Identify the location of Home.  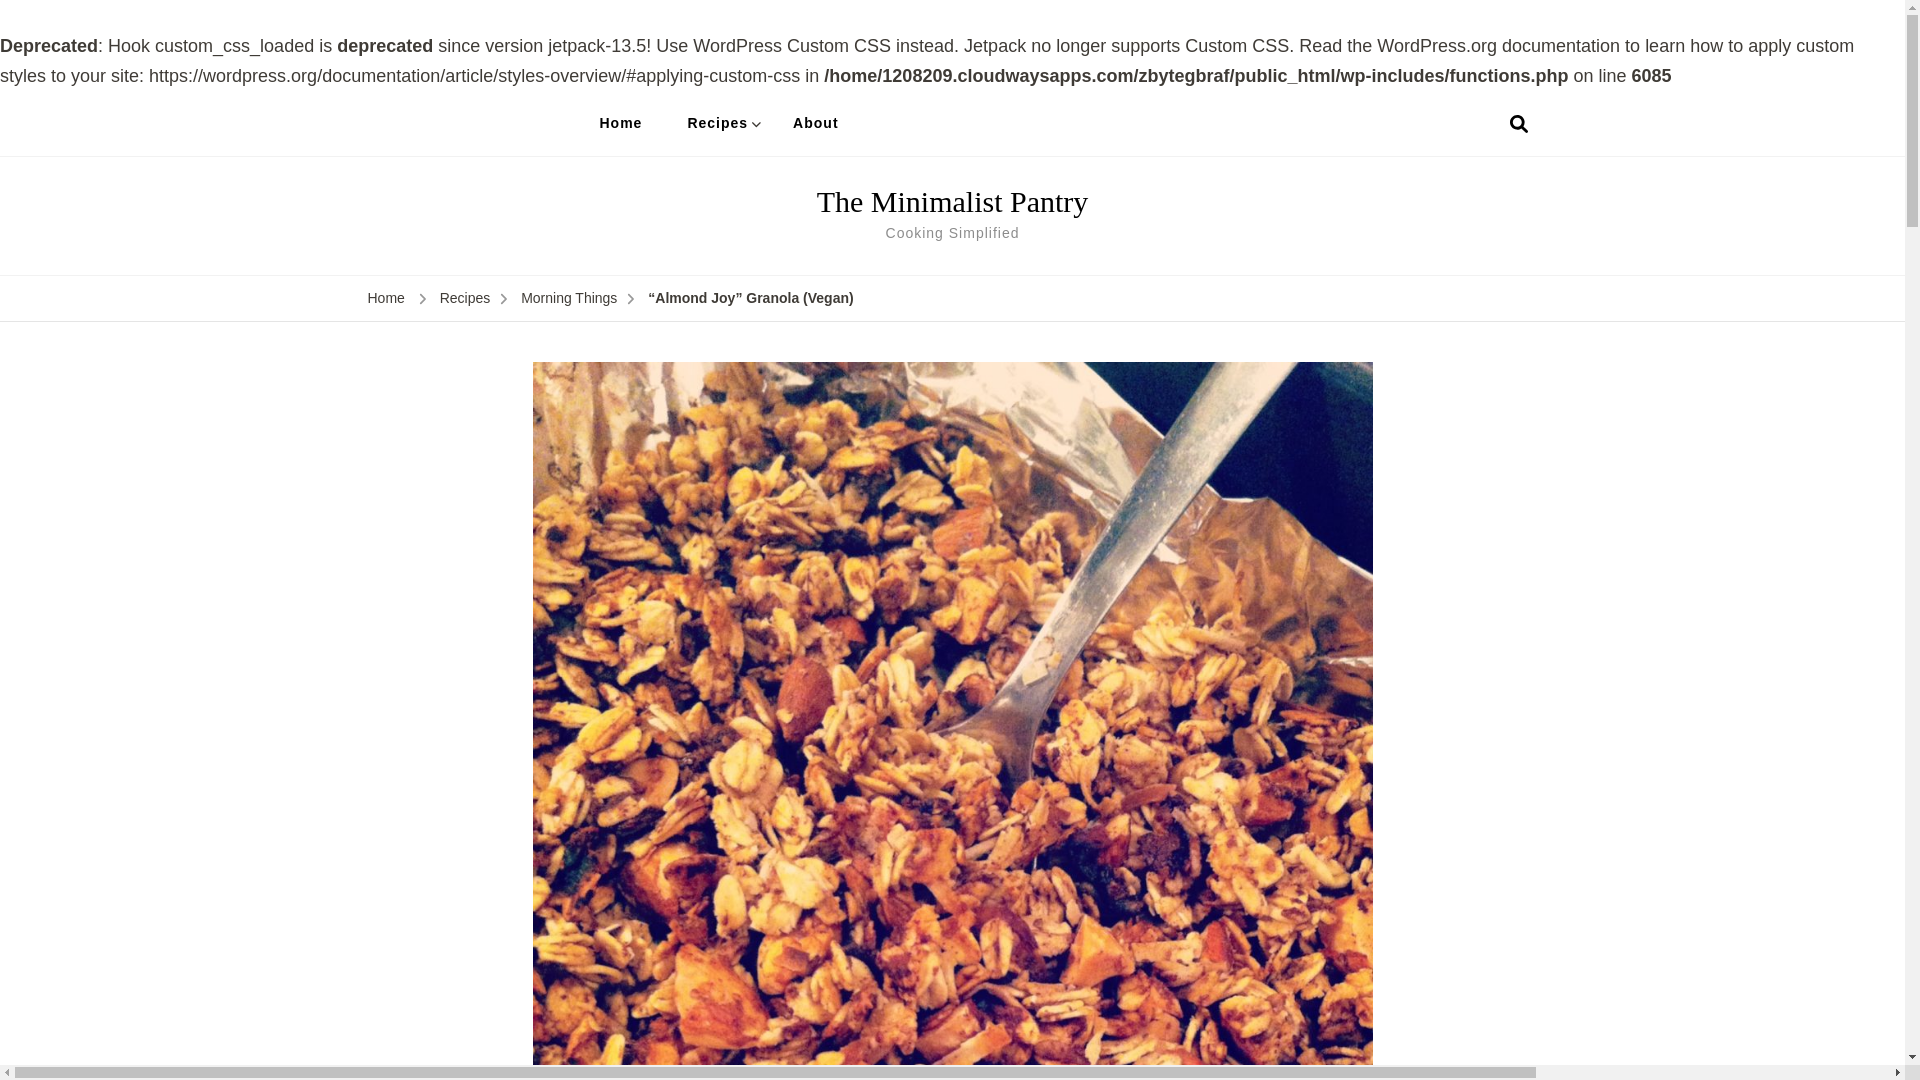
(620, 123).